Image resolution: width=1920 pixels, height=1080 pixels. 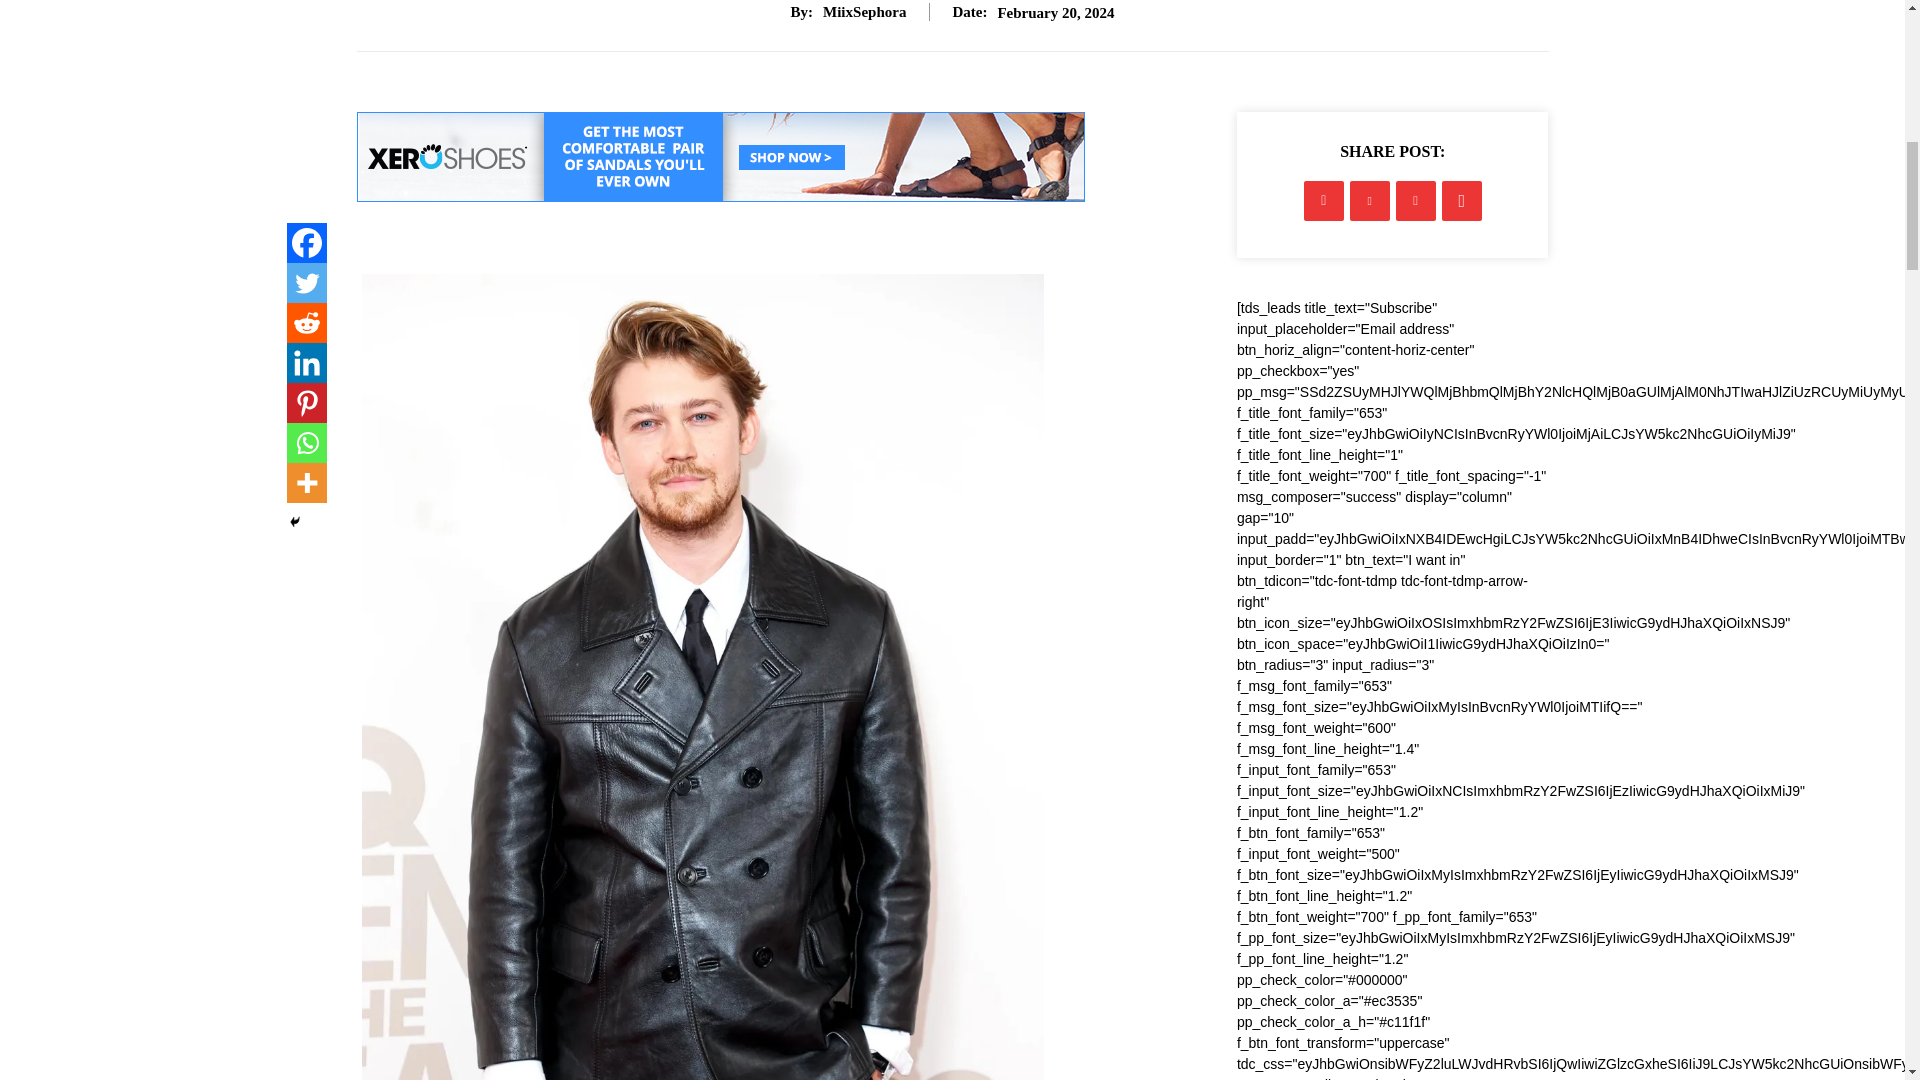 I want to click on Twitter, so click(x=306, y=283).